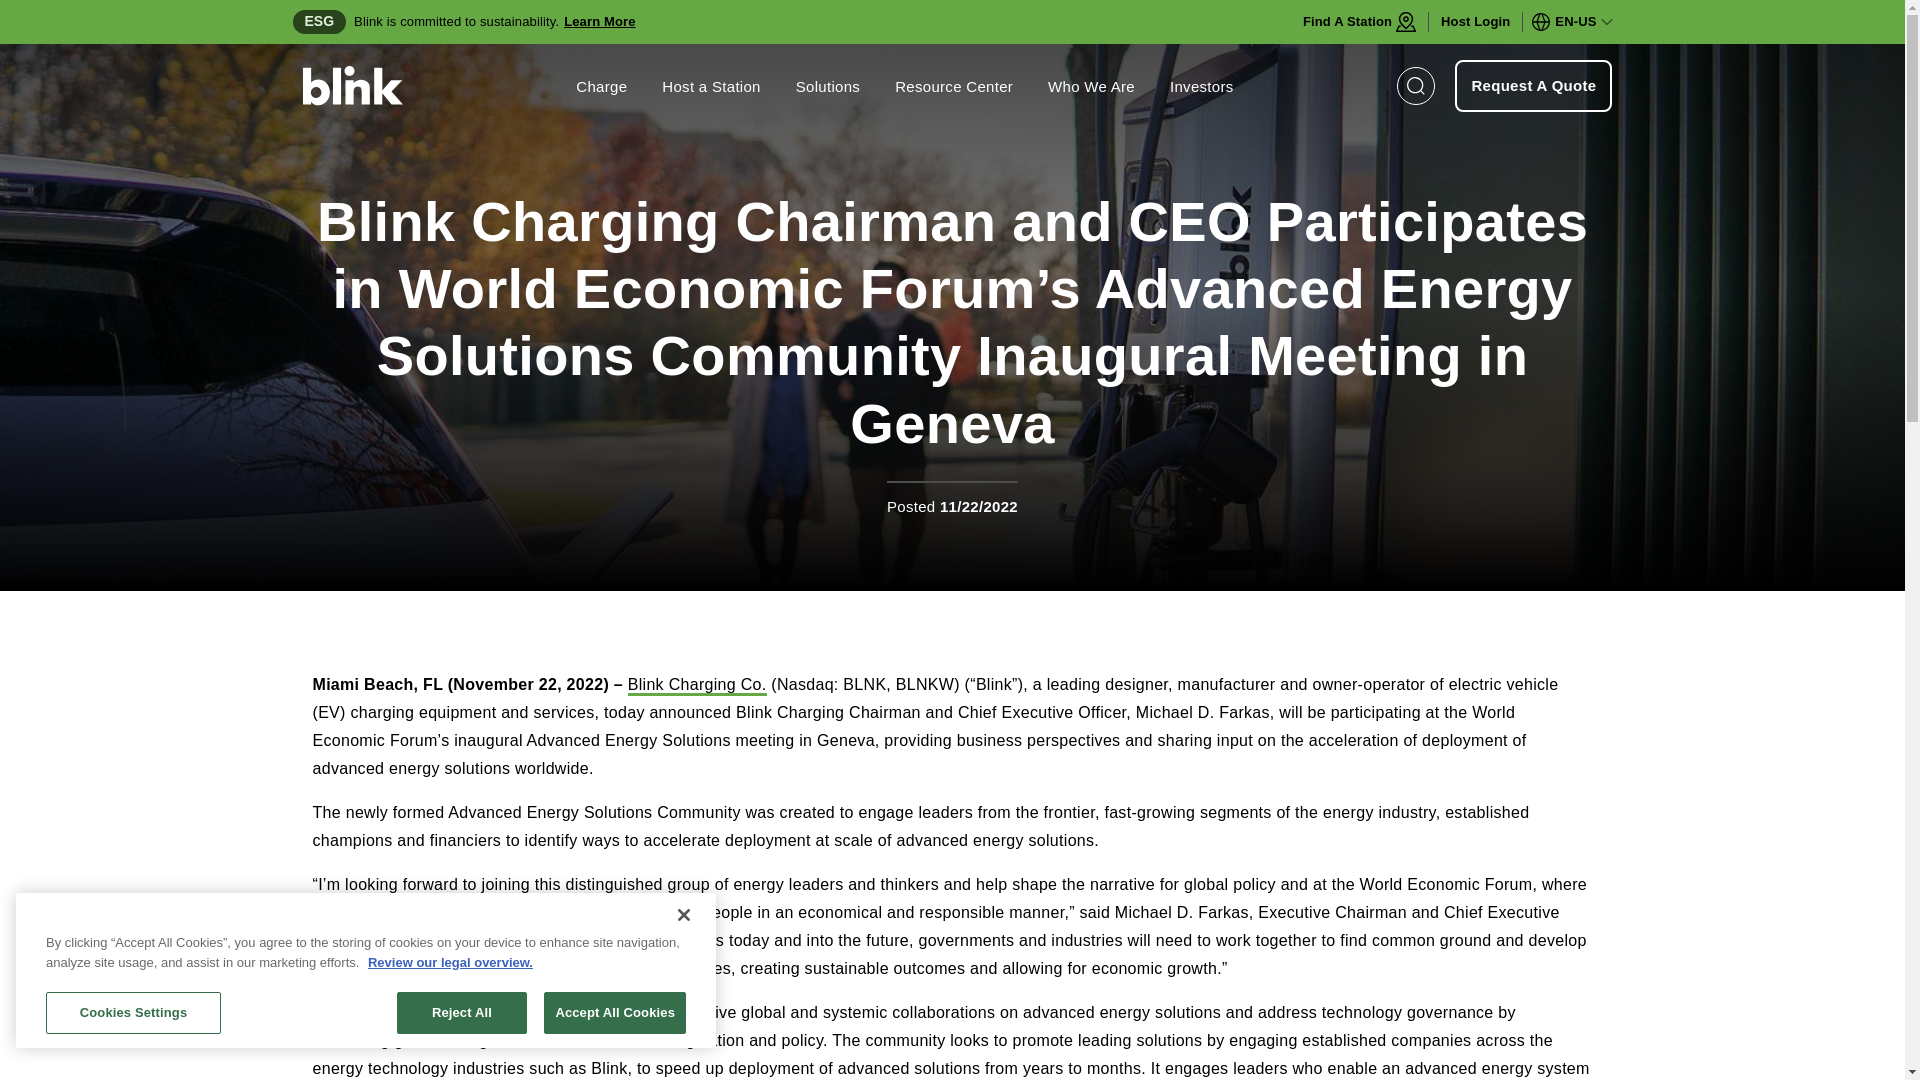 The image size is (1920, 1080). Describe the element at coordinates (711, 86) in the screenshot. I see `Host a Station` at that location.